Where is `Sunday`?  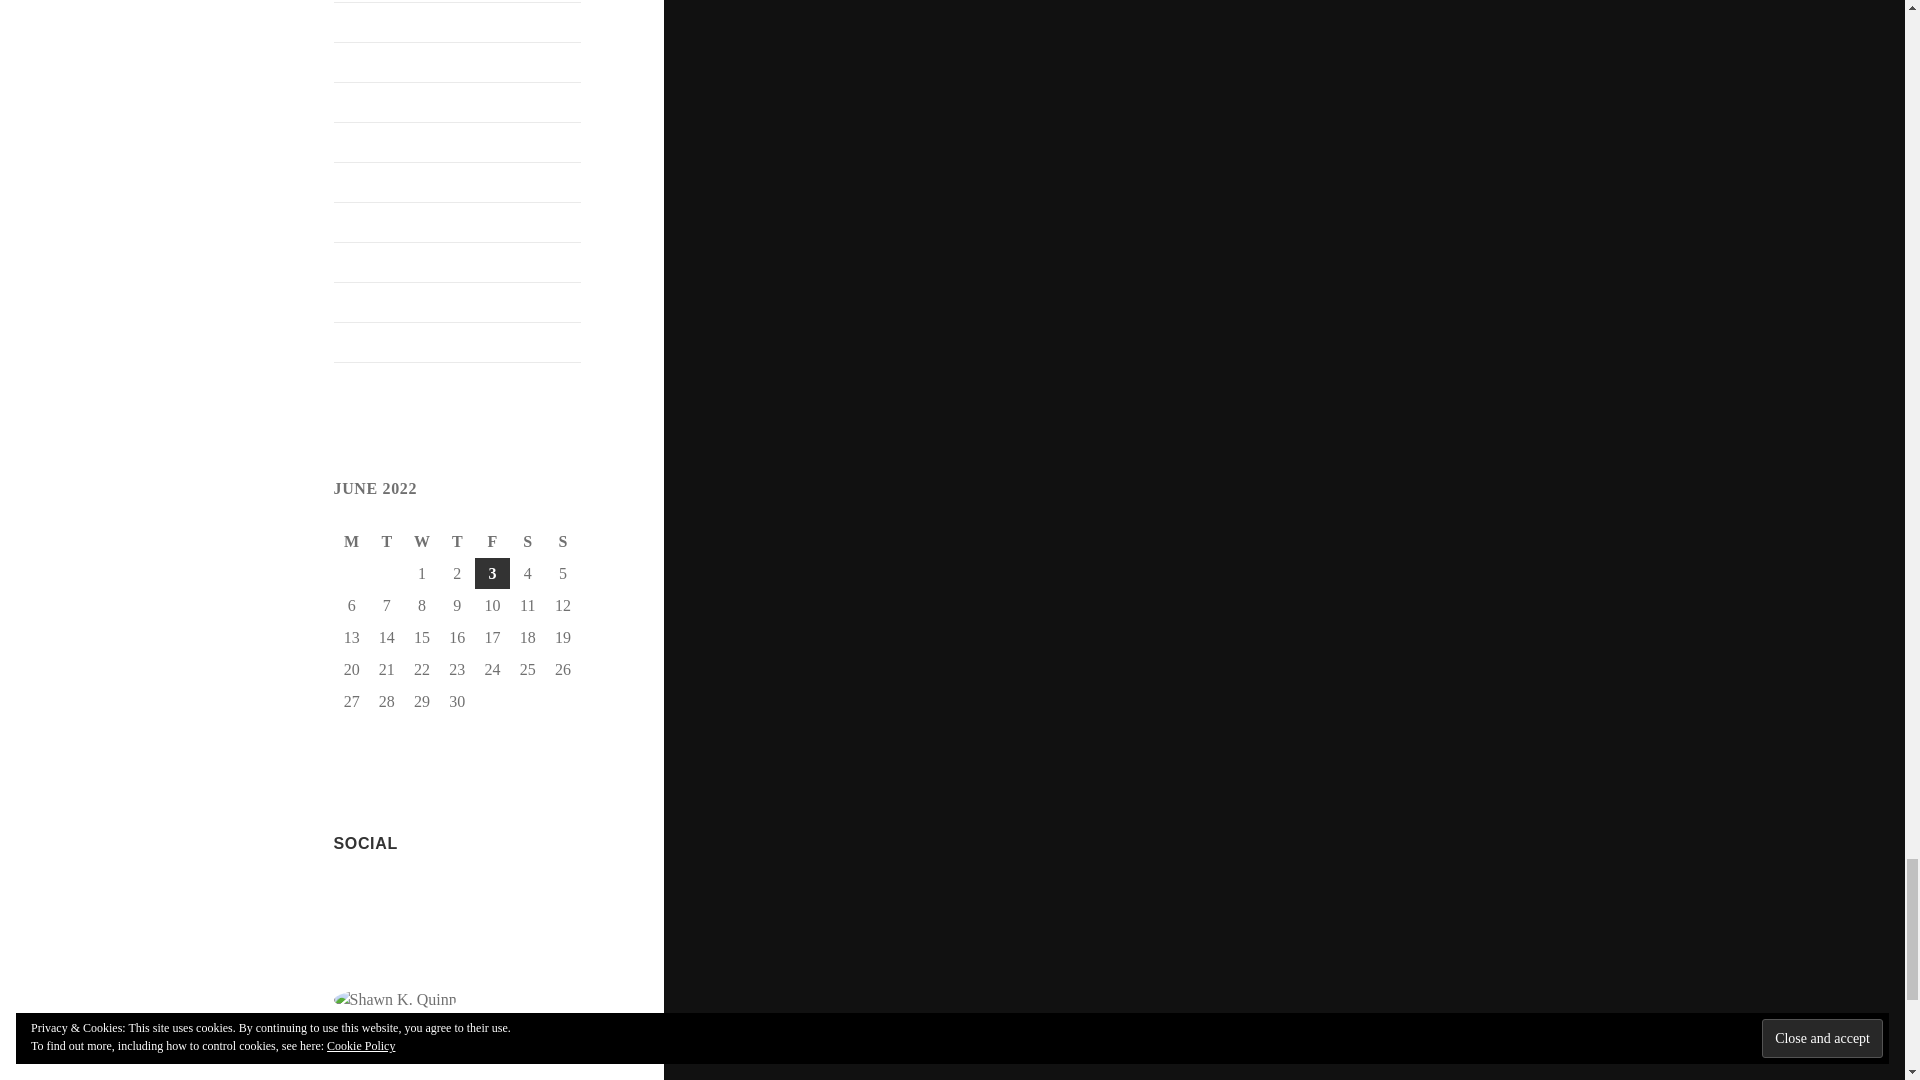
Sunday is located at coordinates (563, 542).